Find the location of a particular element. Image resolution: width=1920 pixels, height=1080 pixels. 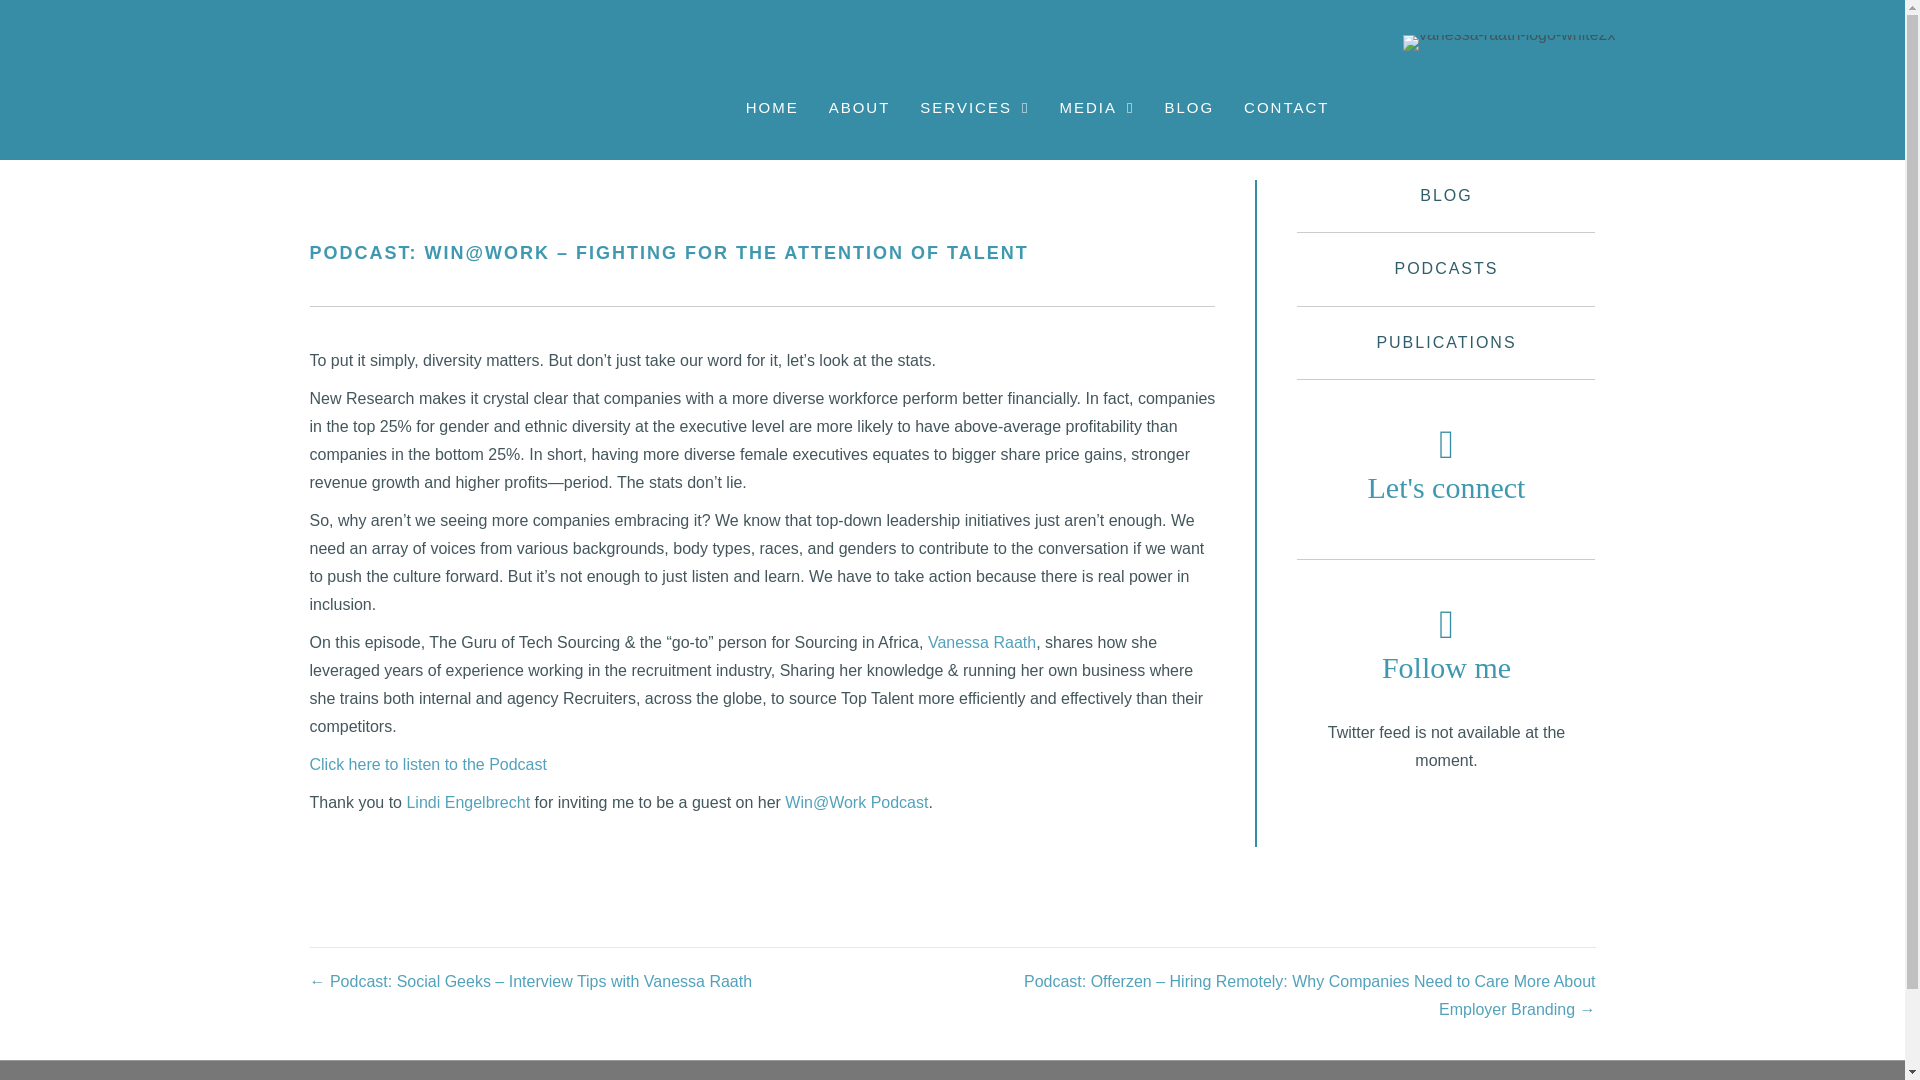

ABOUT is located at coordinates (860, 107).